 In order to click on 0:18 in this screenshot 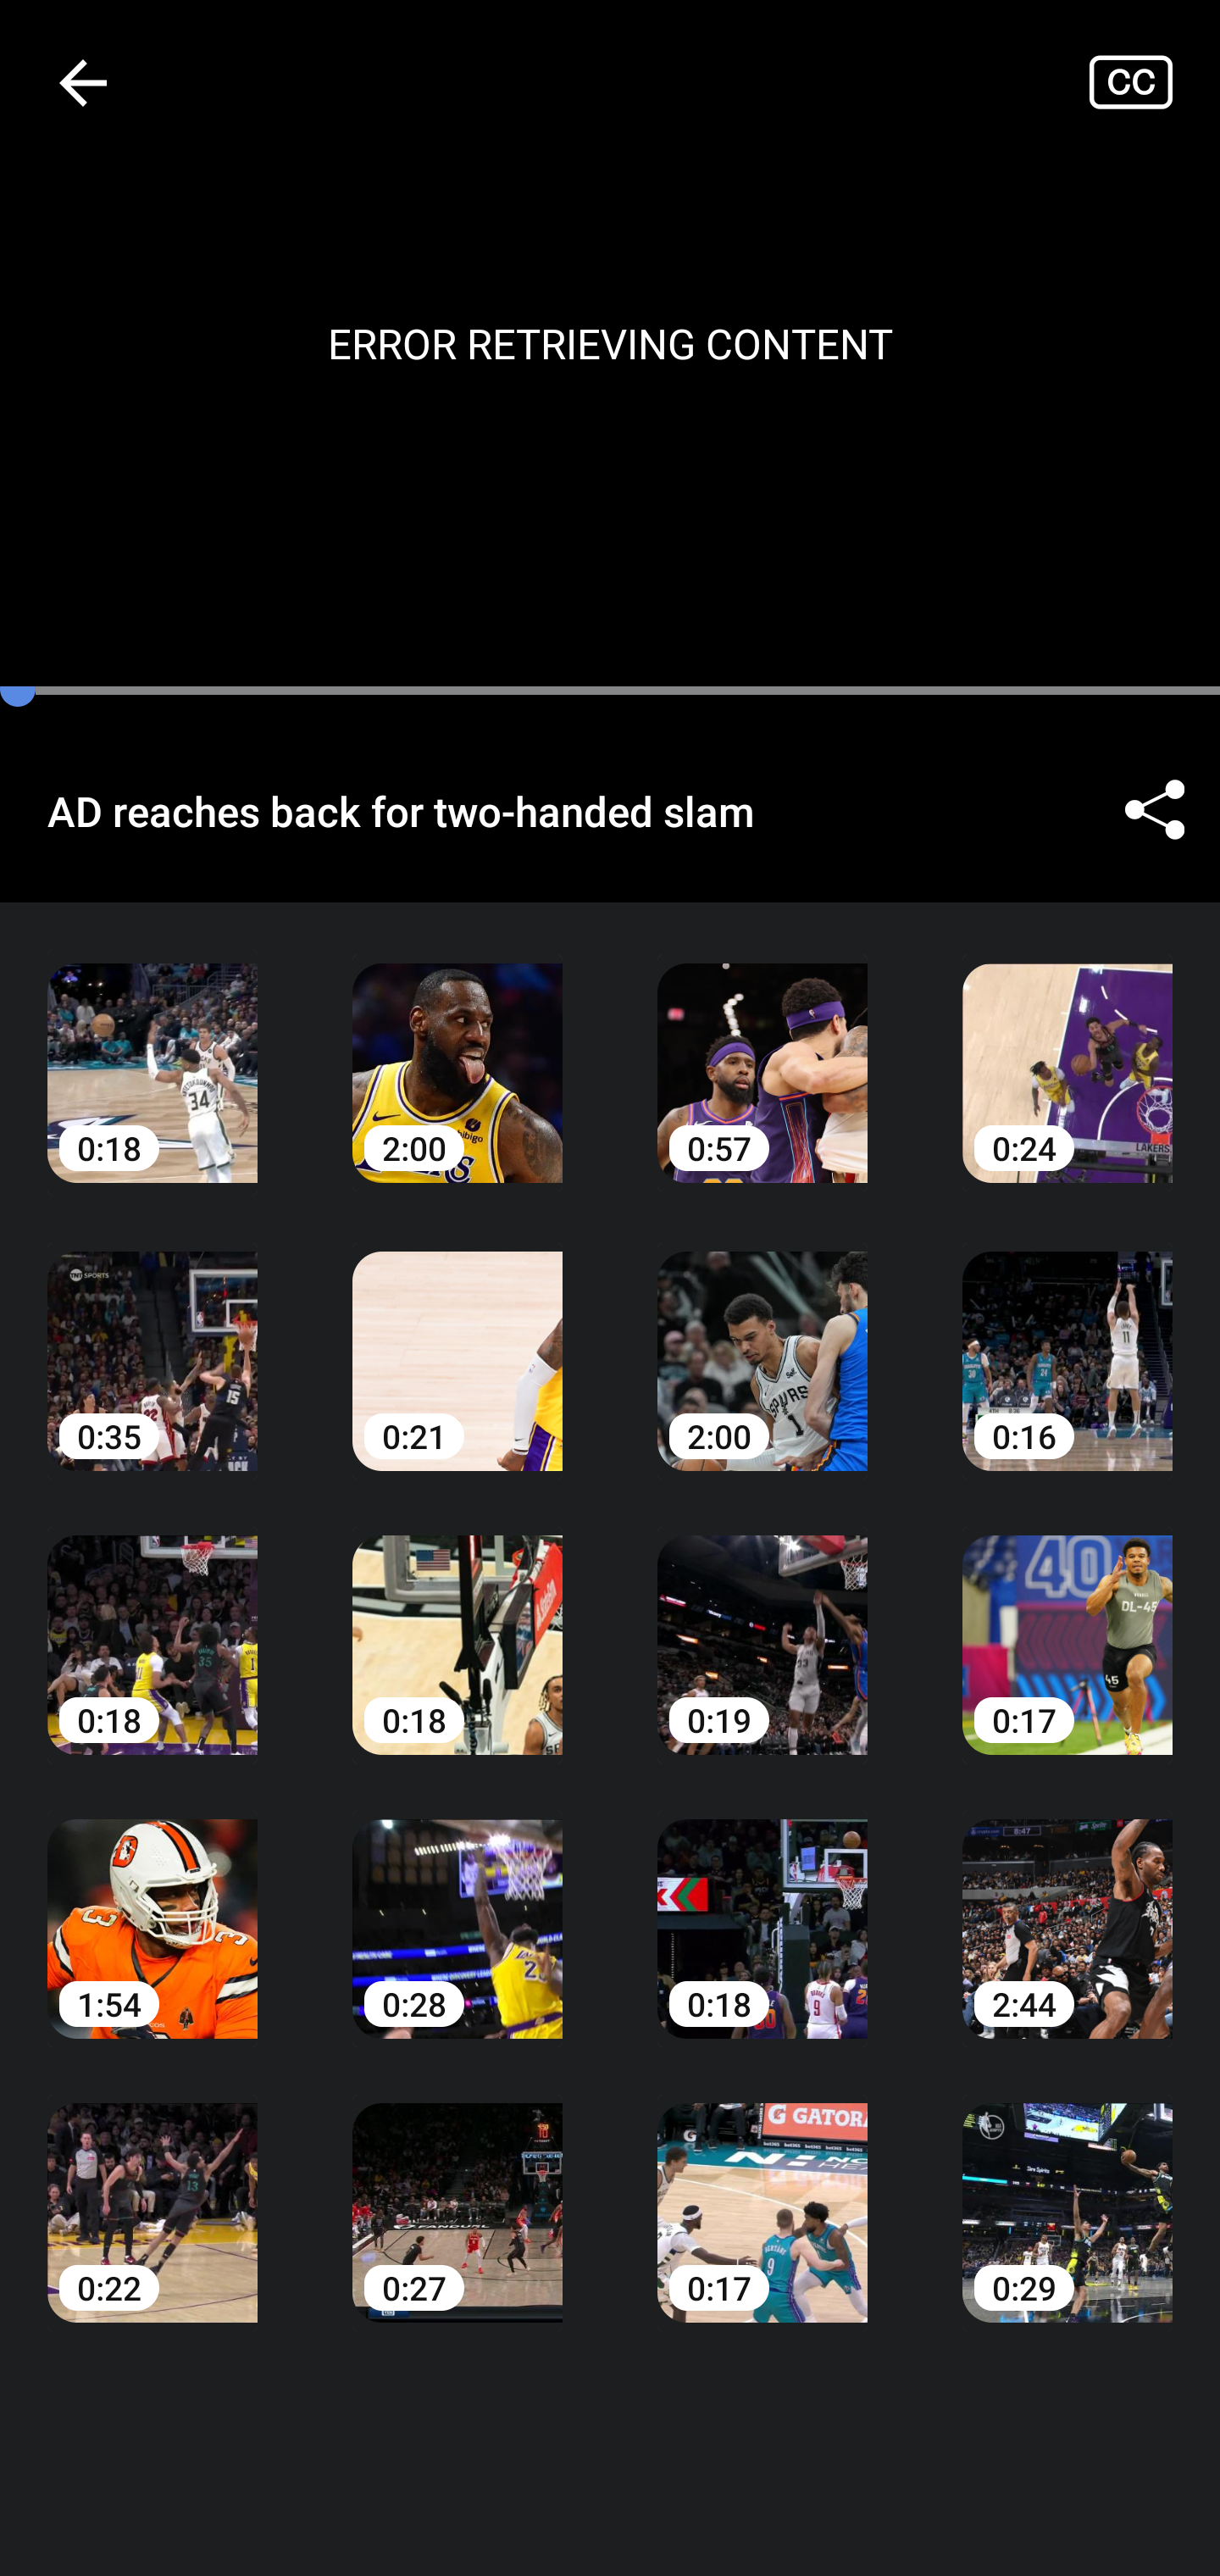, I will do `click(457, 1621)`.